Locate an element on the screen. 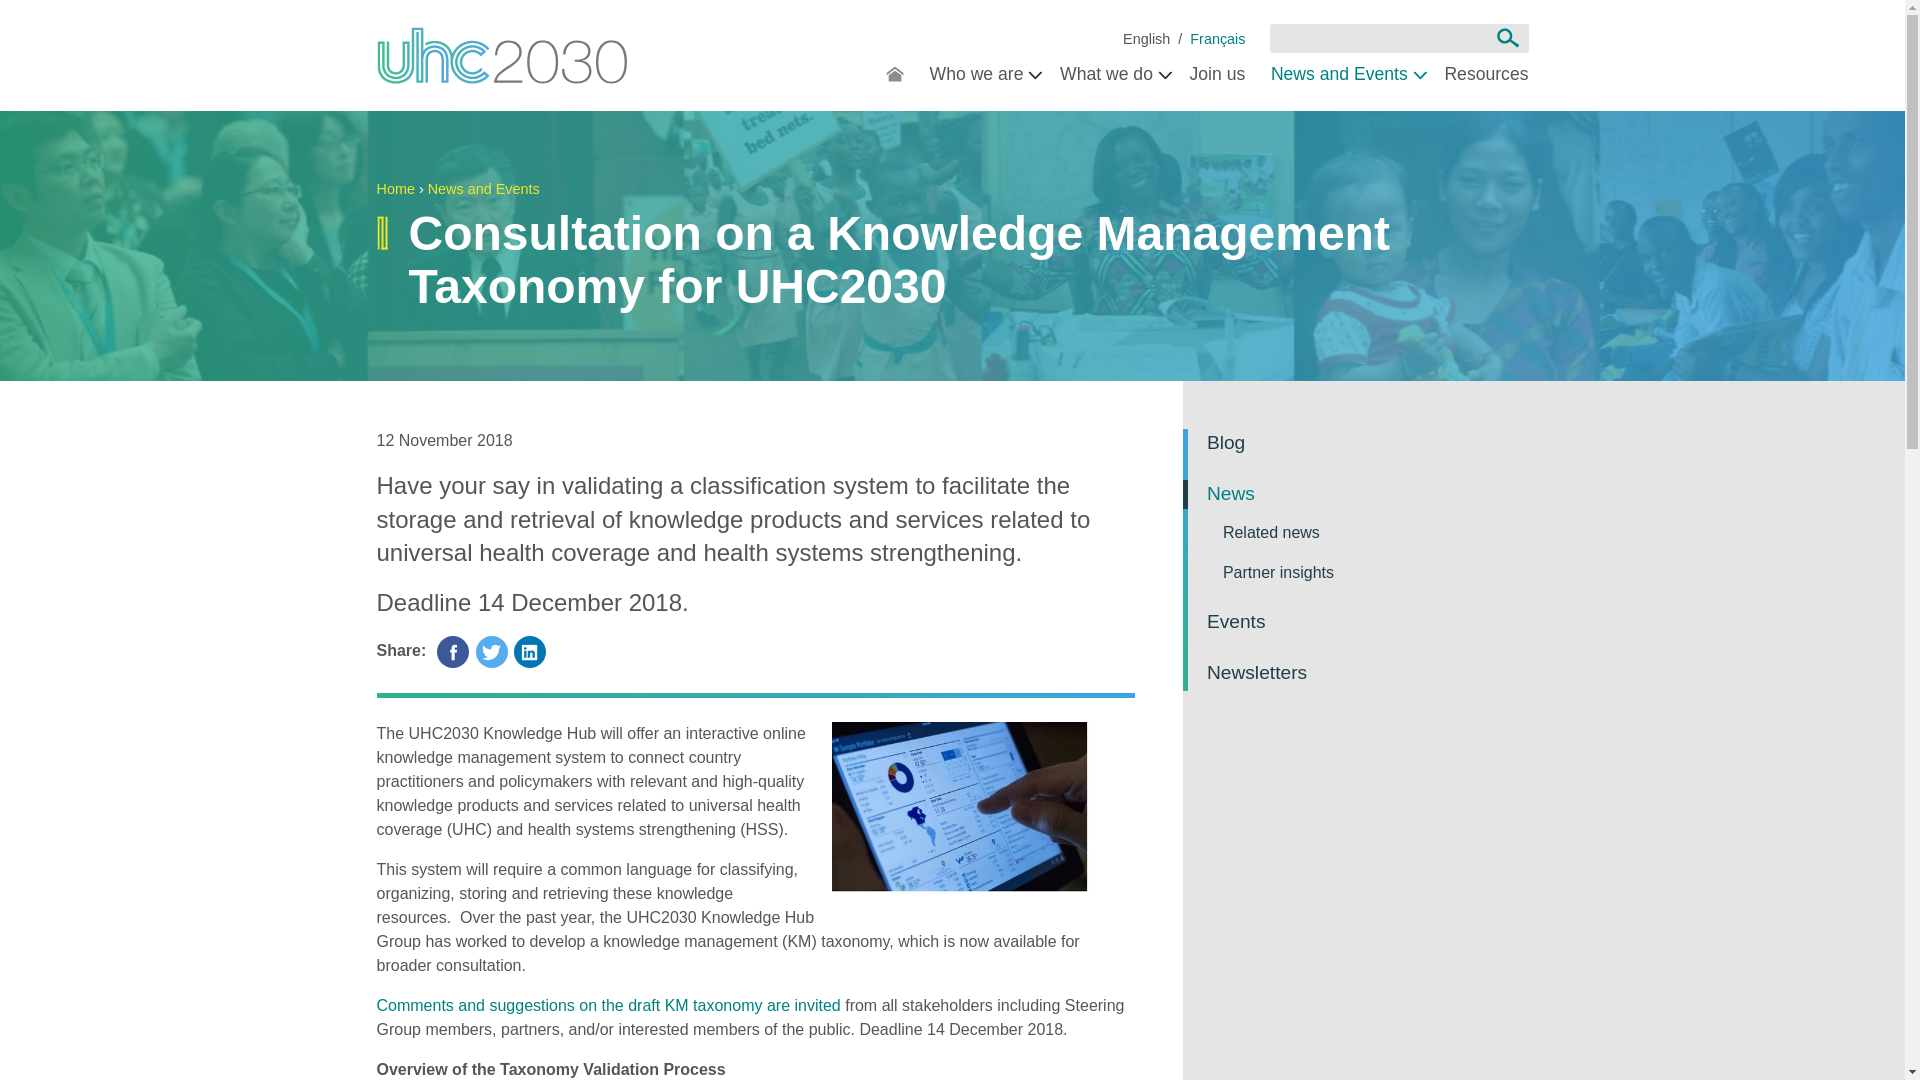 Image resolution: width=1920 pixels, height=1080 pixels. UHC2030 - UHC2030 is located at coordinates (502, 56).